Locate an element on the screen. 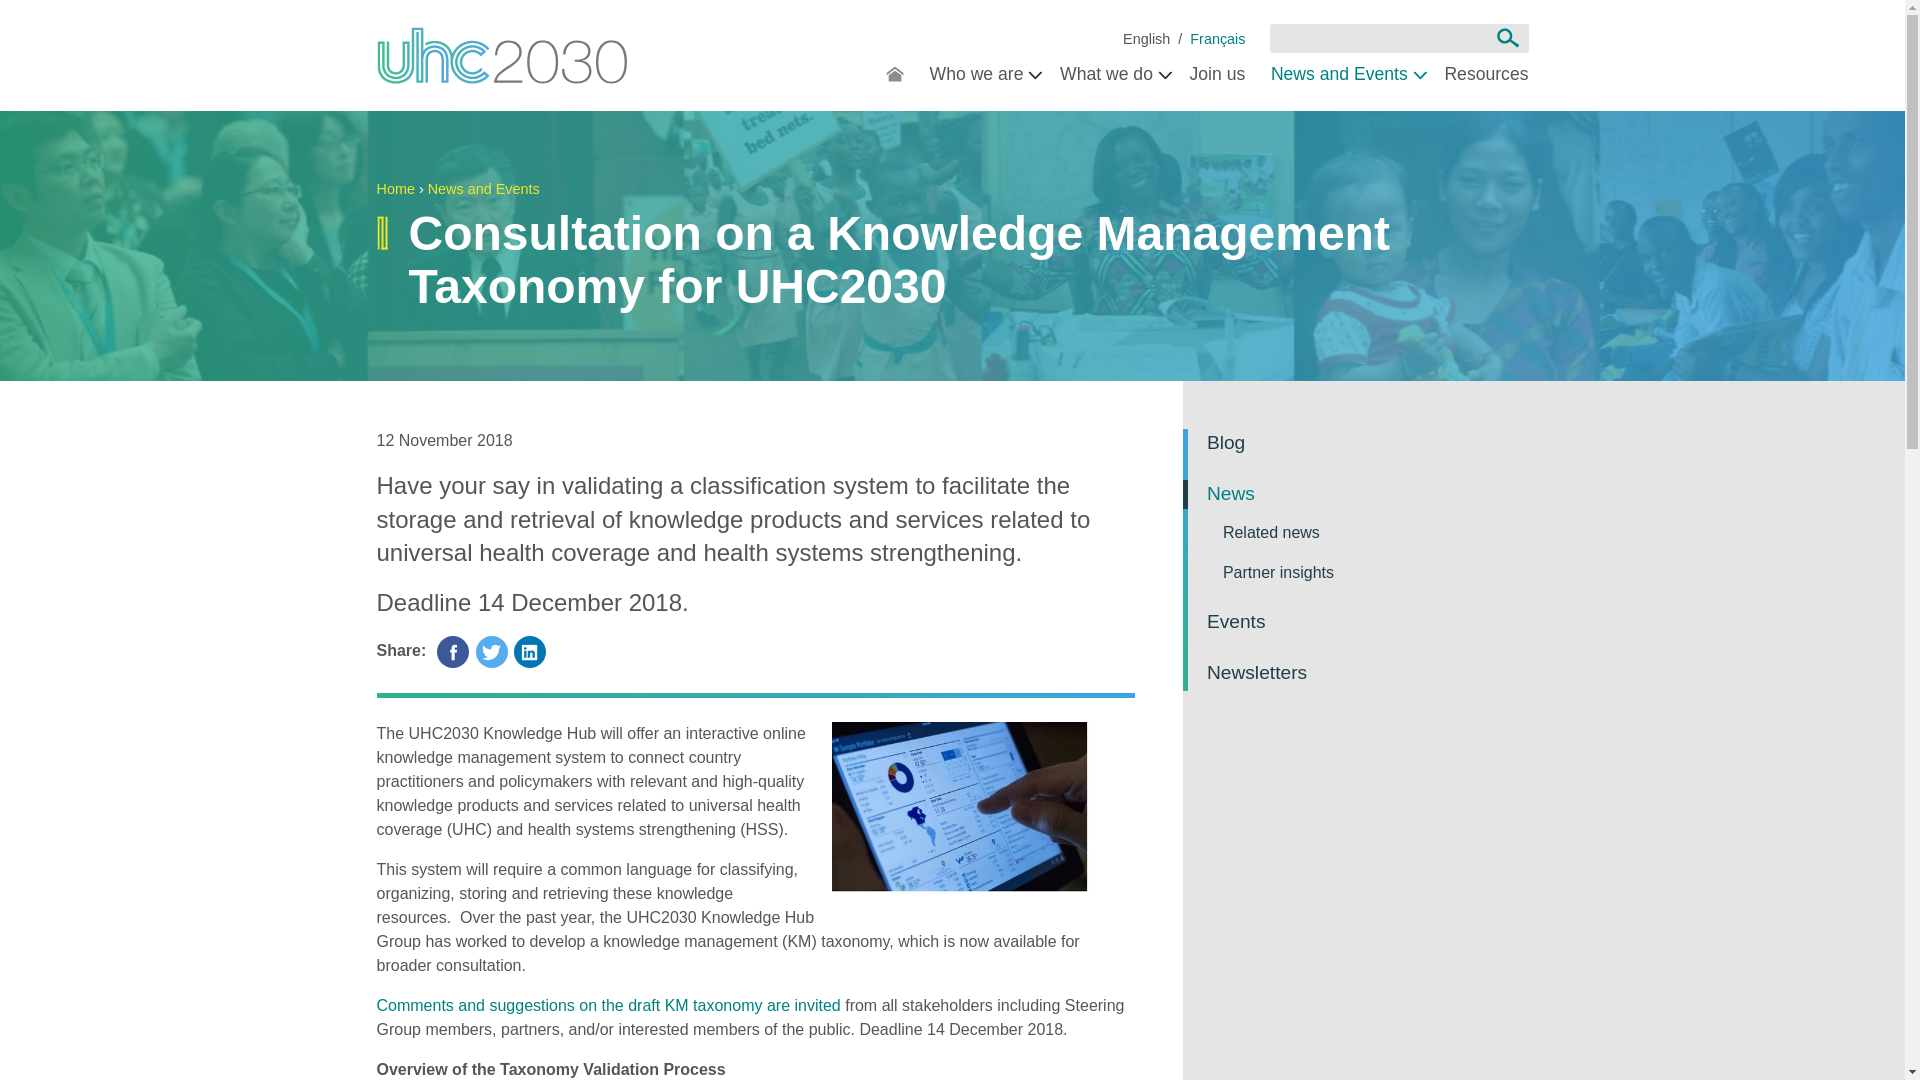 Image resolution: width=1920 pixels, height=1080 pixels. UHC2030 - UHC2030 is located at coordinates (502, 56).